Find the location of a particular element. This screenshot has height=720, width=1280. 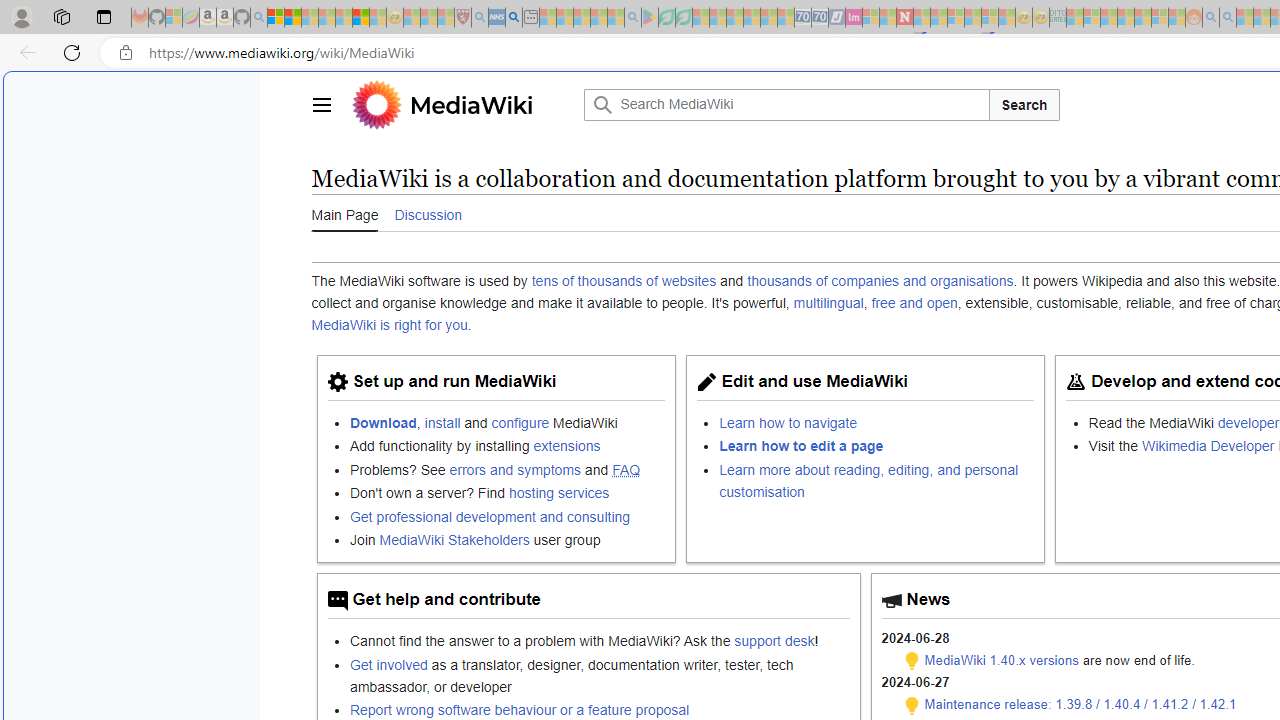

Search MediaWiki is located at coordinates (786, 104).